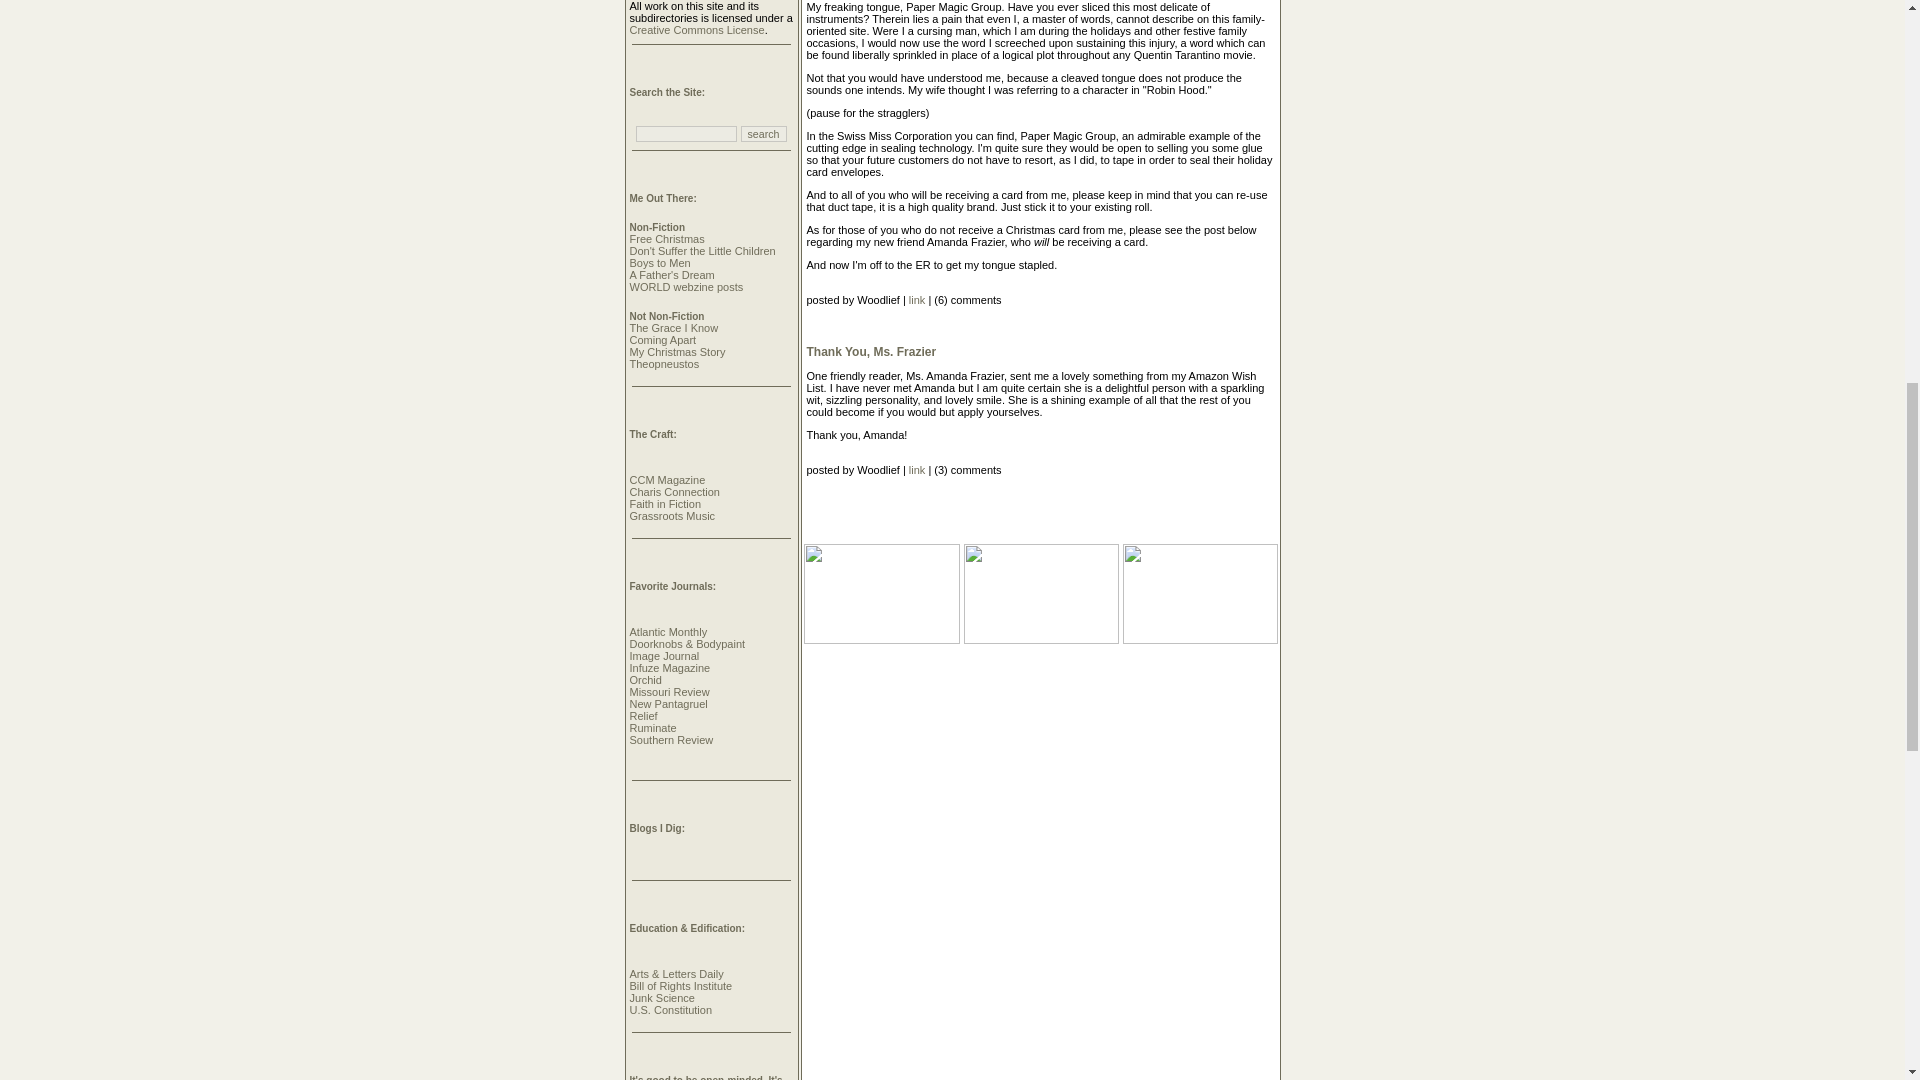 The image size is (1920, 1080). What do you see at coordinates (674, 327) in the screenshot?
I see `The Grace I Know` at bounding box center [674, 327].